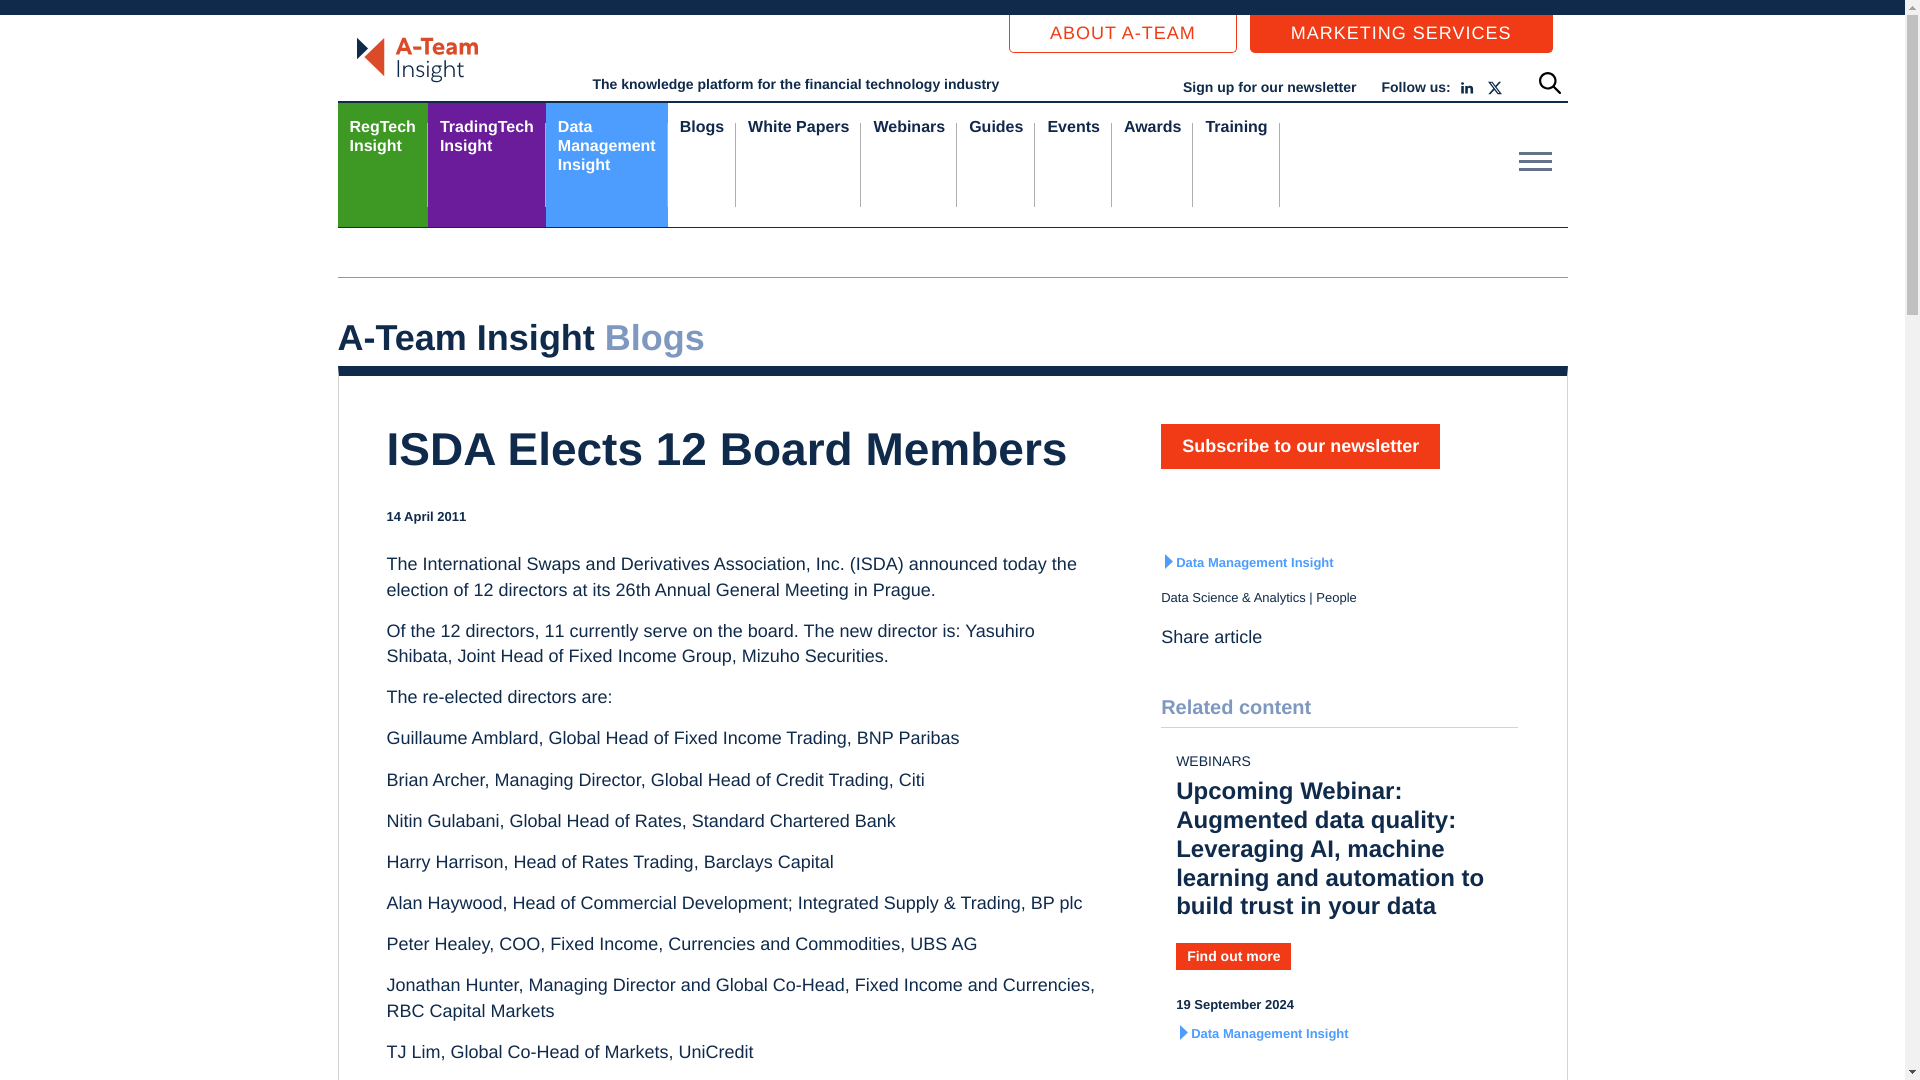 Image resolution: width=1920 pixels, height=1080 pixels. What do you see at coordinates (1401, 34) in the screenshot?
I see `Sign up for our newsletter` at bounding box center [1401, 34].